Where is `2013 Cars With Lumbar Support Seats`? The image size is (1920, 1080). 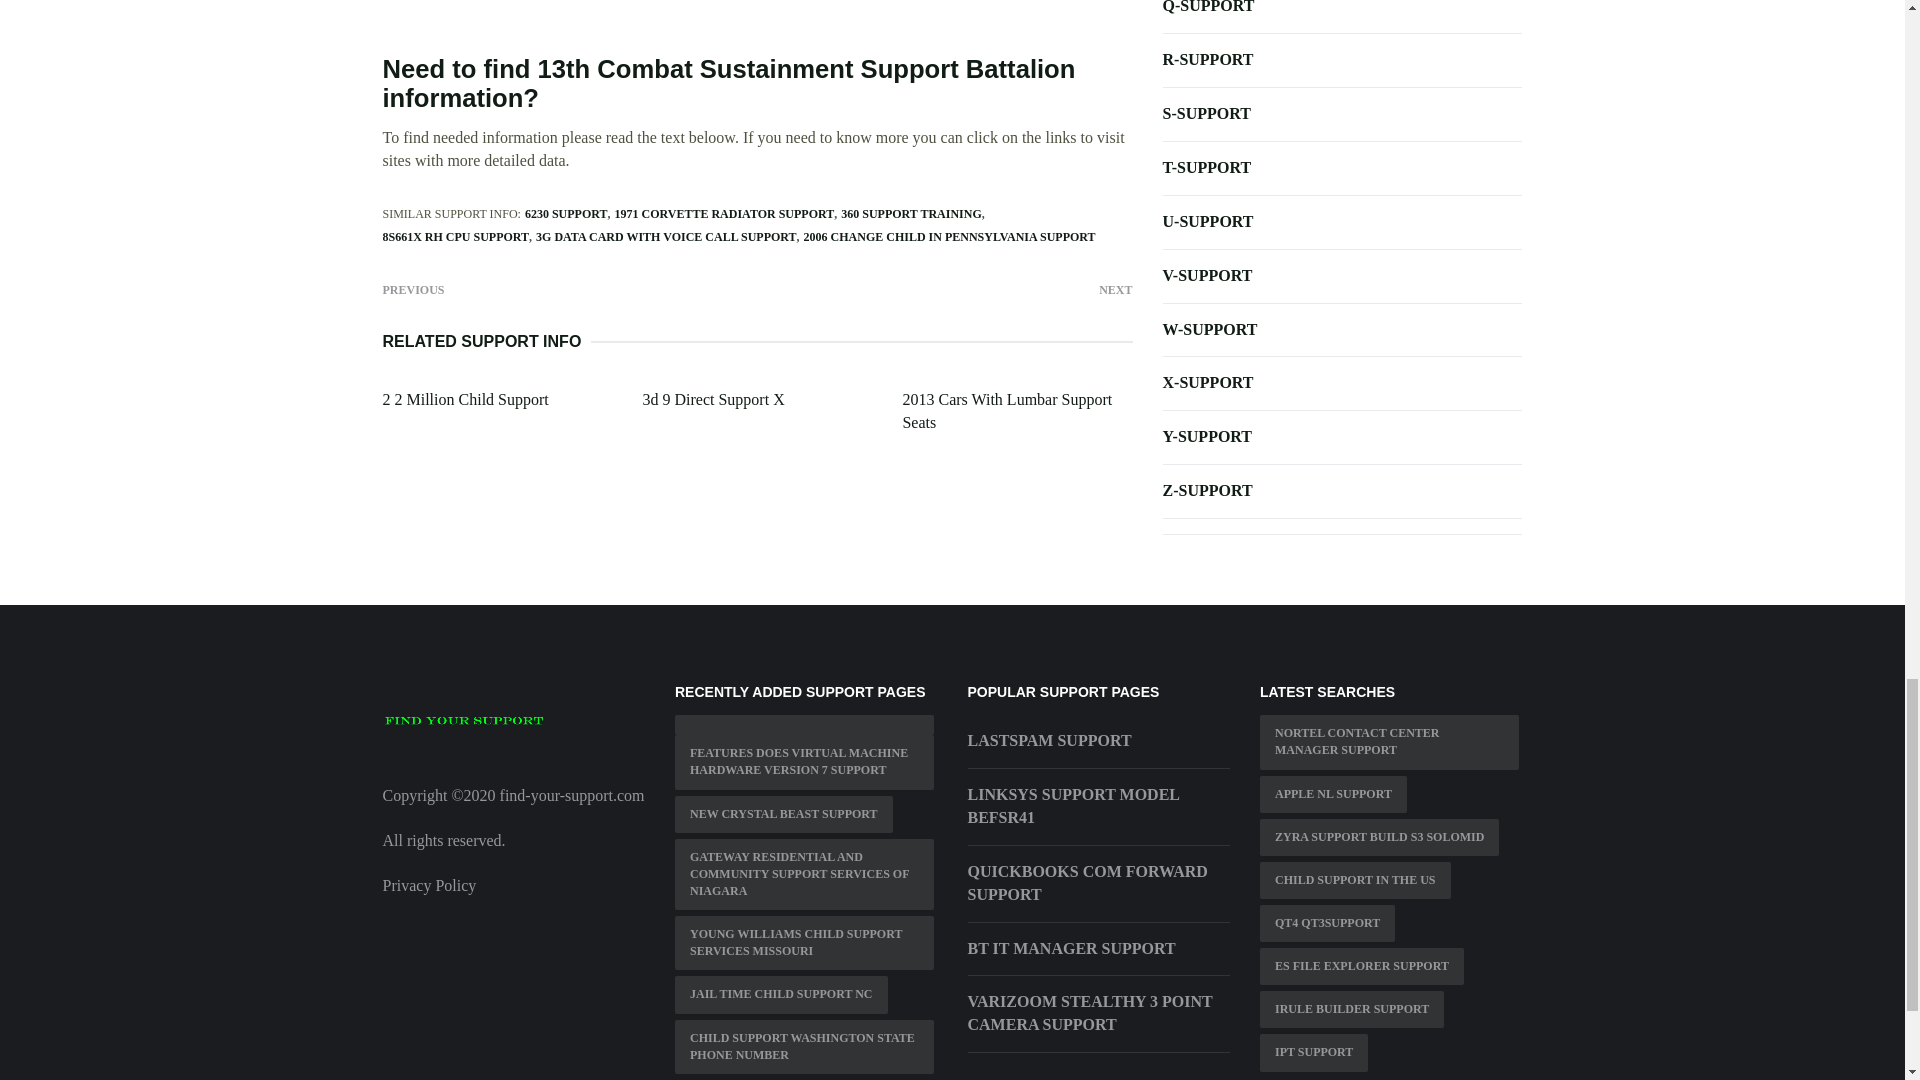 2013 Cars With Lumbar Support Seats is located at coordinates (1006, 410).